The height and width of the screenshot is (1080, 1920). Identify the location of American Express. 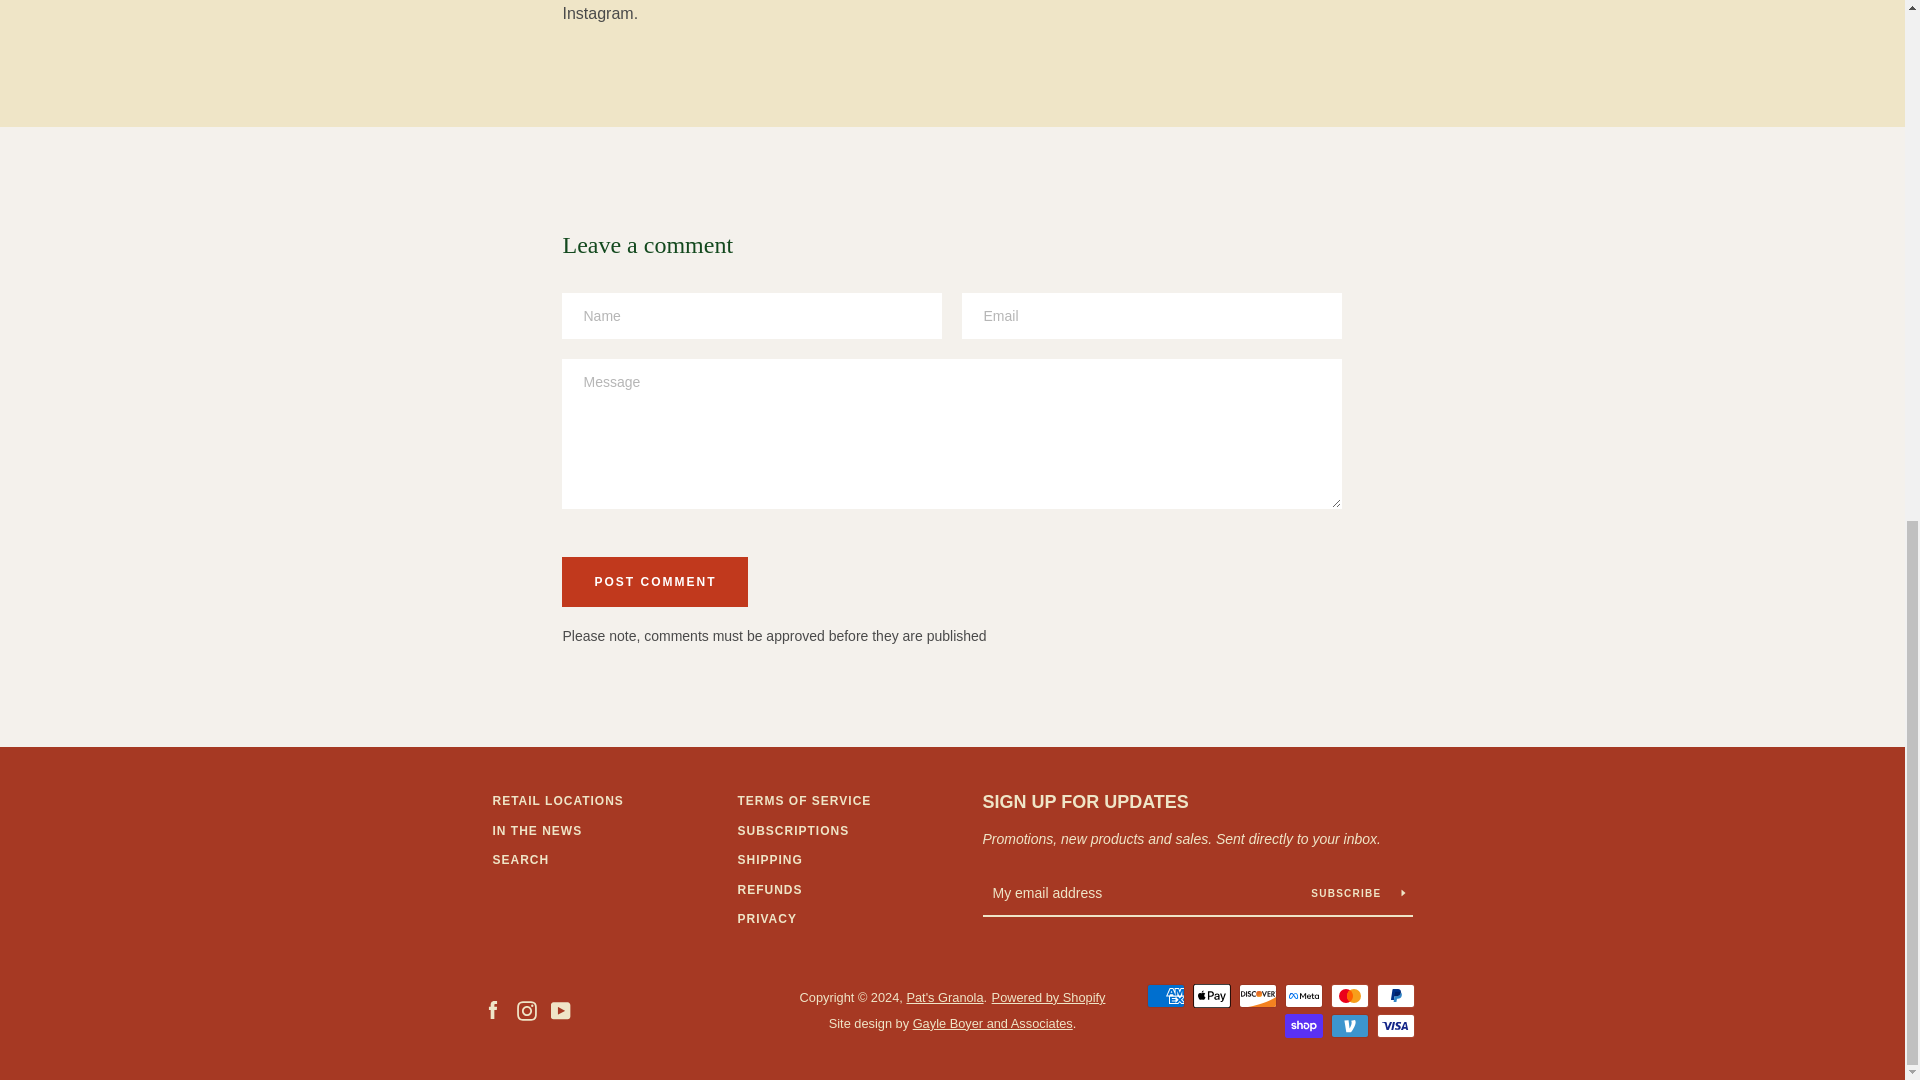
(1165, 995).